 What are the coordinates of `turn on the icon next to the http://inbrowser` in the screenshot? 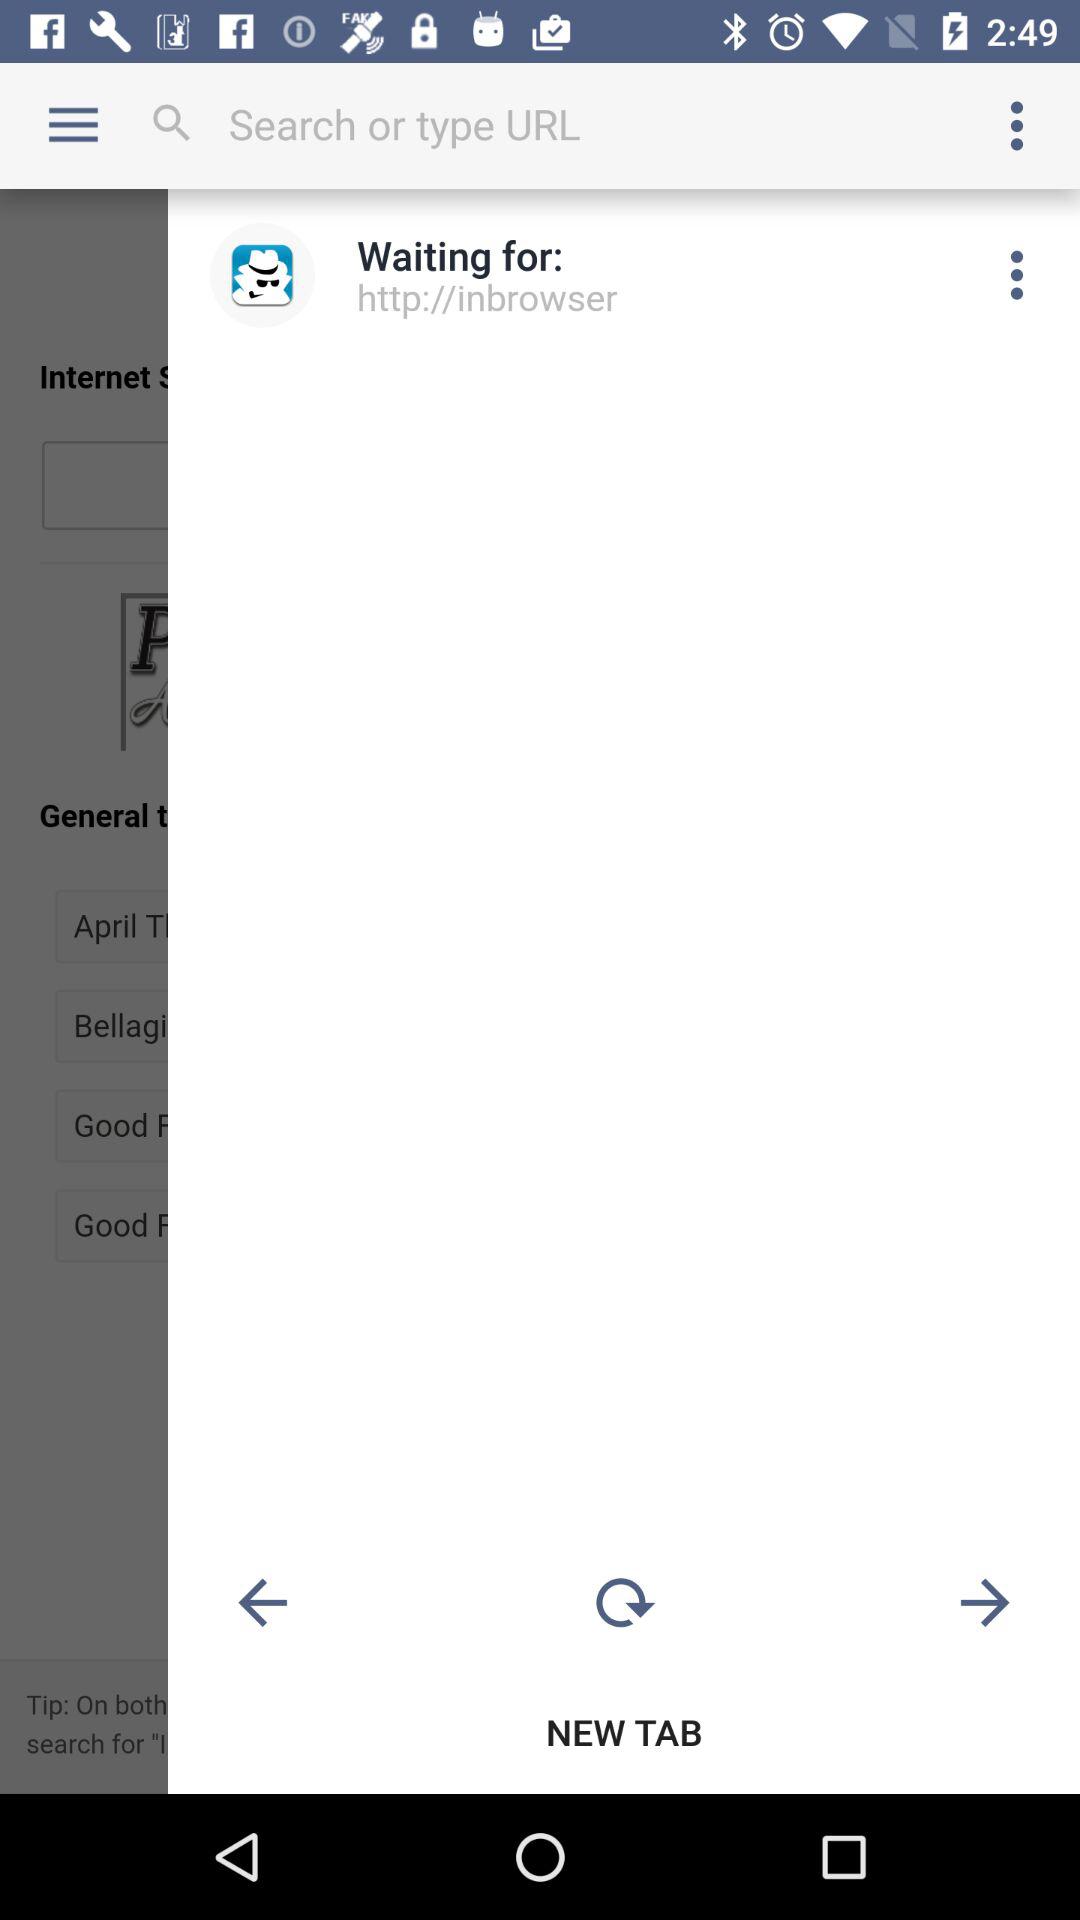 It's located at (1016, 275).